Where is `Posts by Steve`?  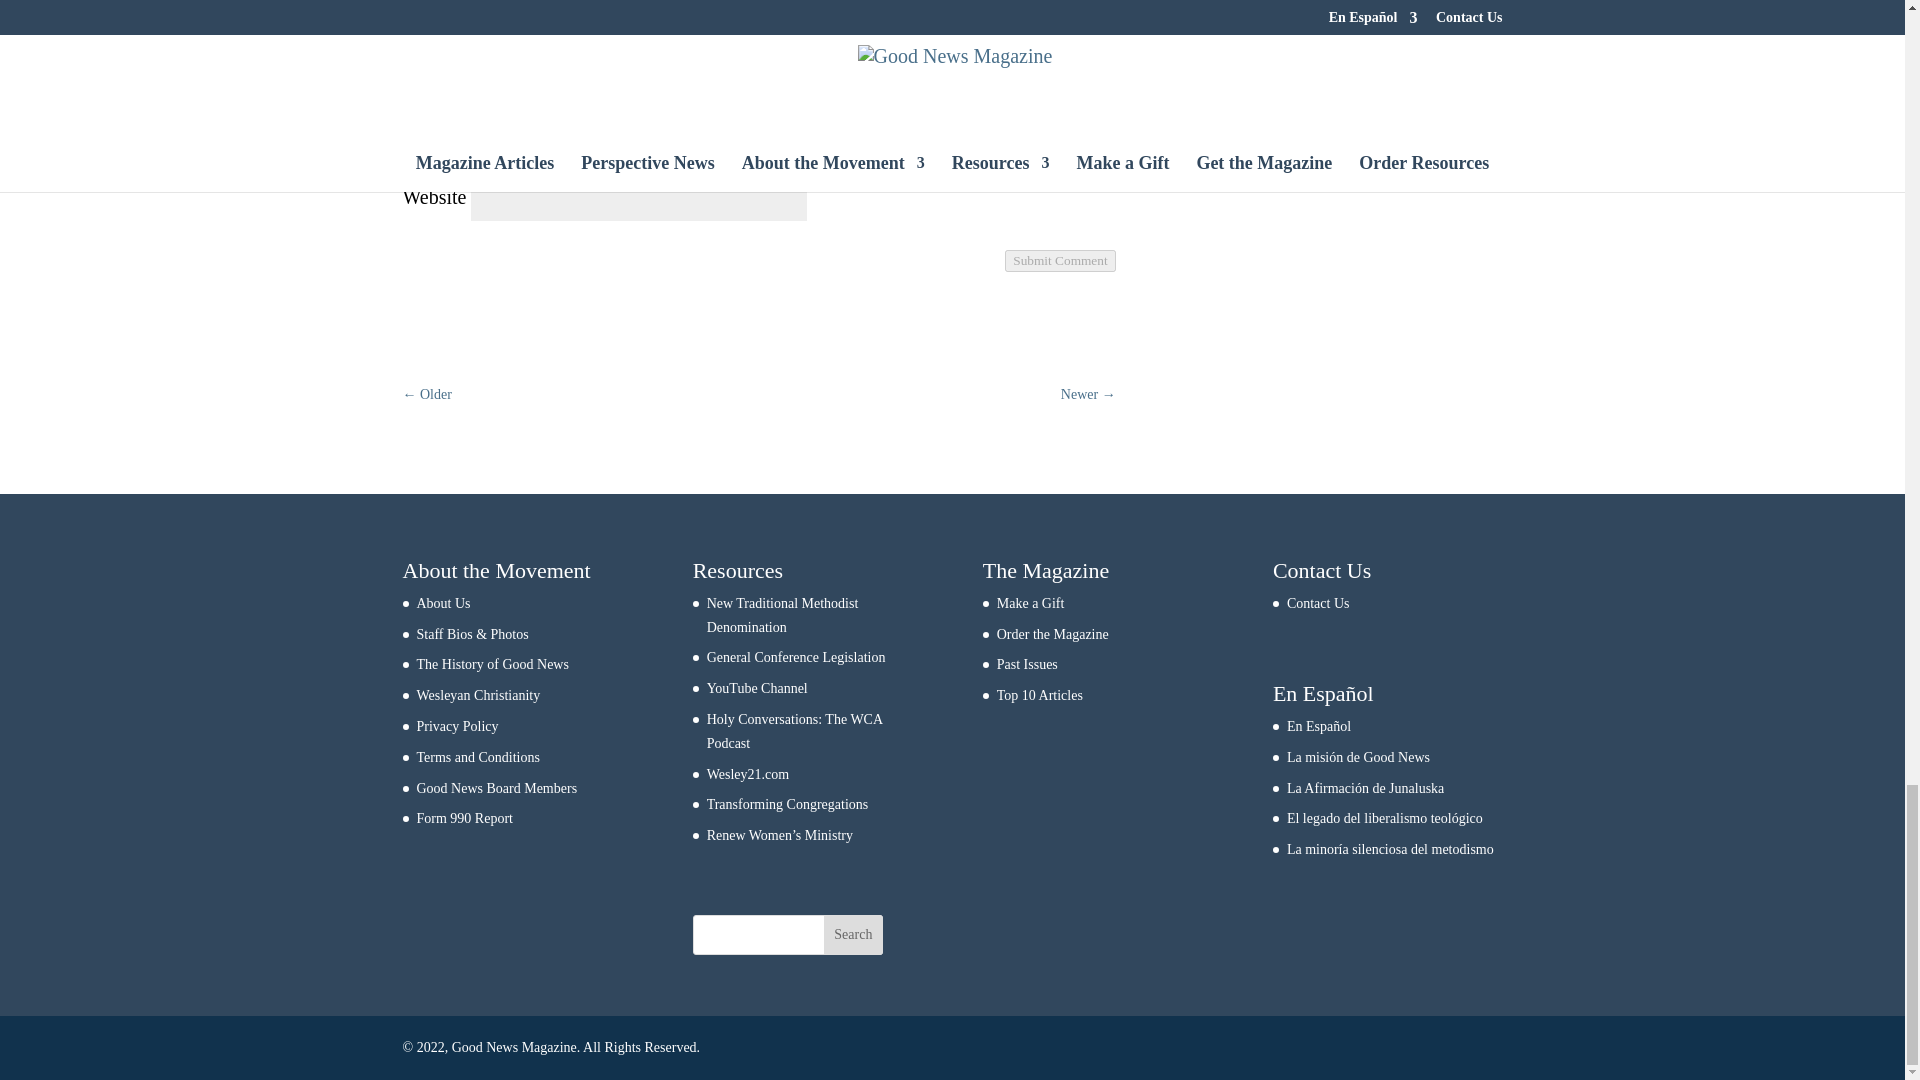
Posts by Steve is located at coordinates (1222, 22).